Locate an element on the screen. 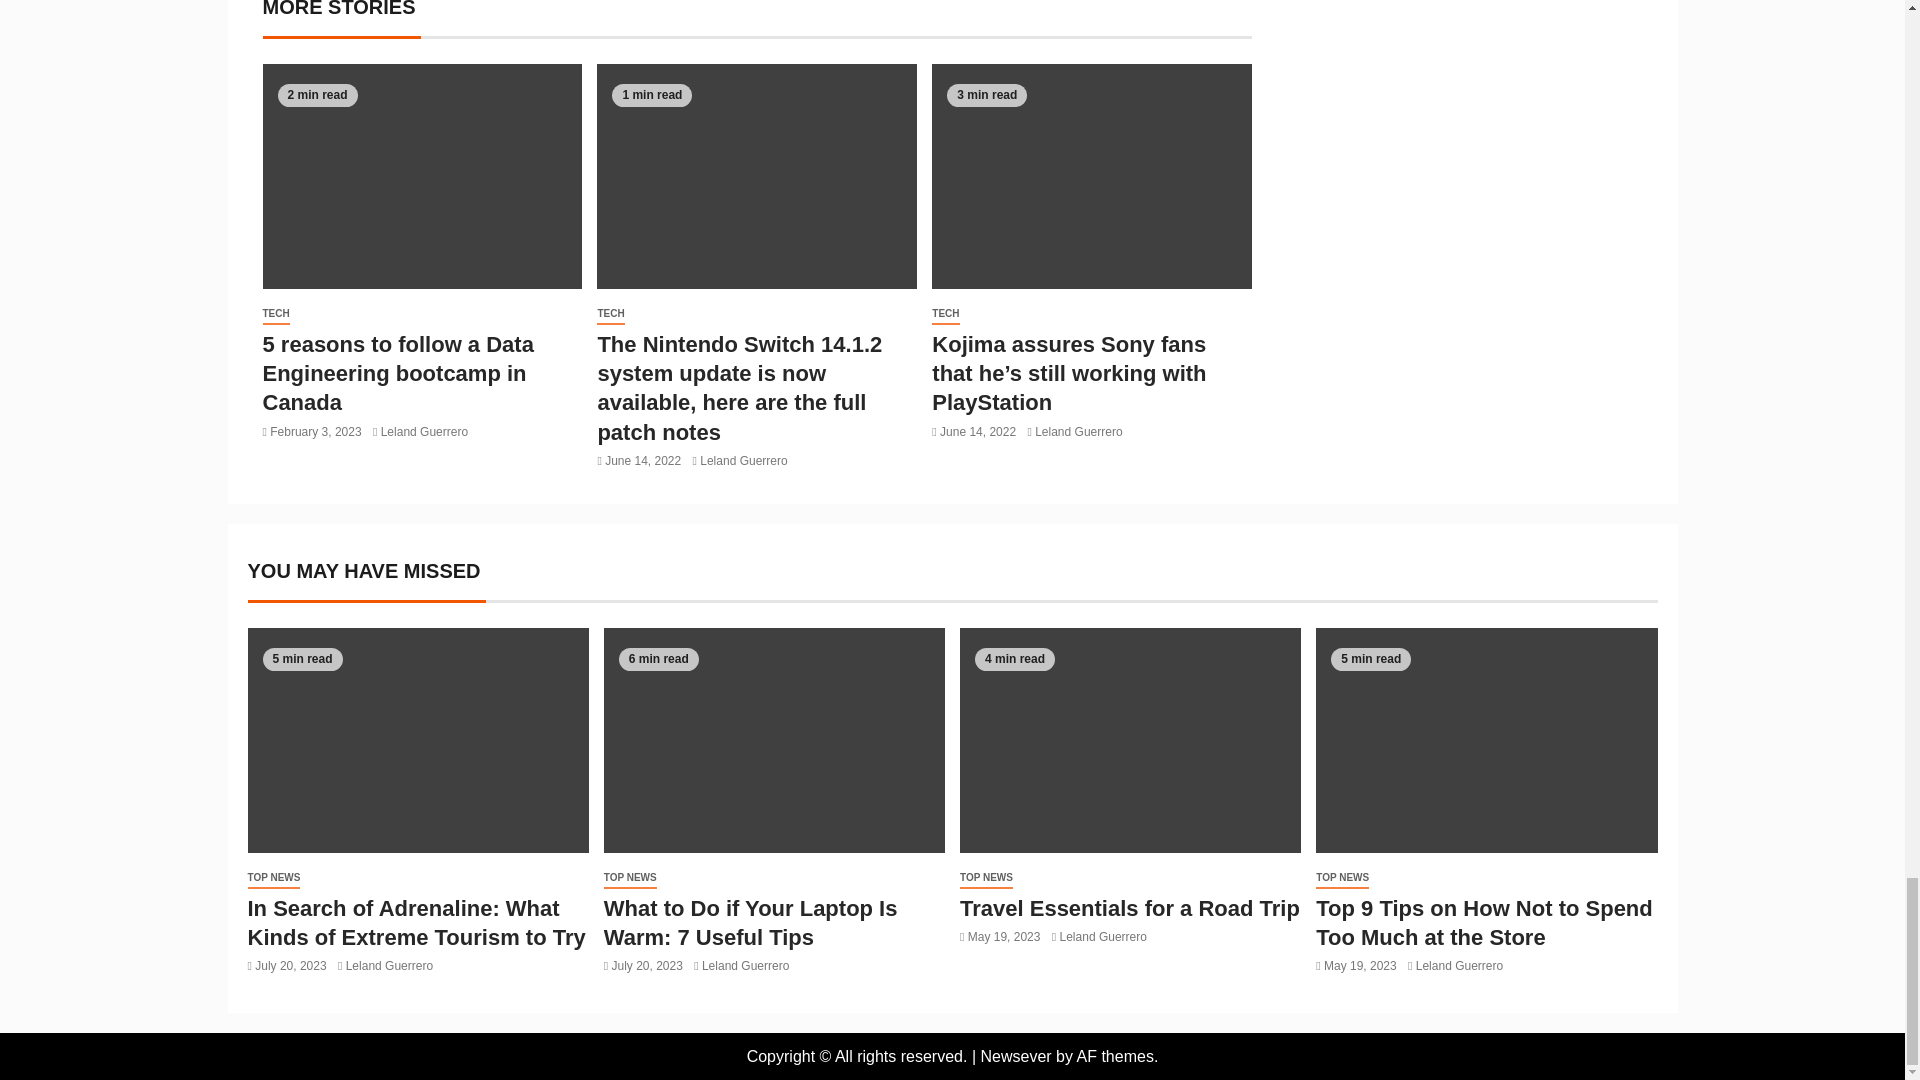 This screenshot has width=1920, height=1080. Leland Guerrero is located at coordinates (424, 432).